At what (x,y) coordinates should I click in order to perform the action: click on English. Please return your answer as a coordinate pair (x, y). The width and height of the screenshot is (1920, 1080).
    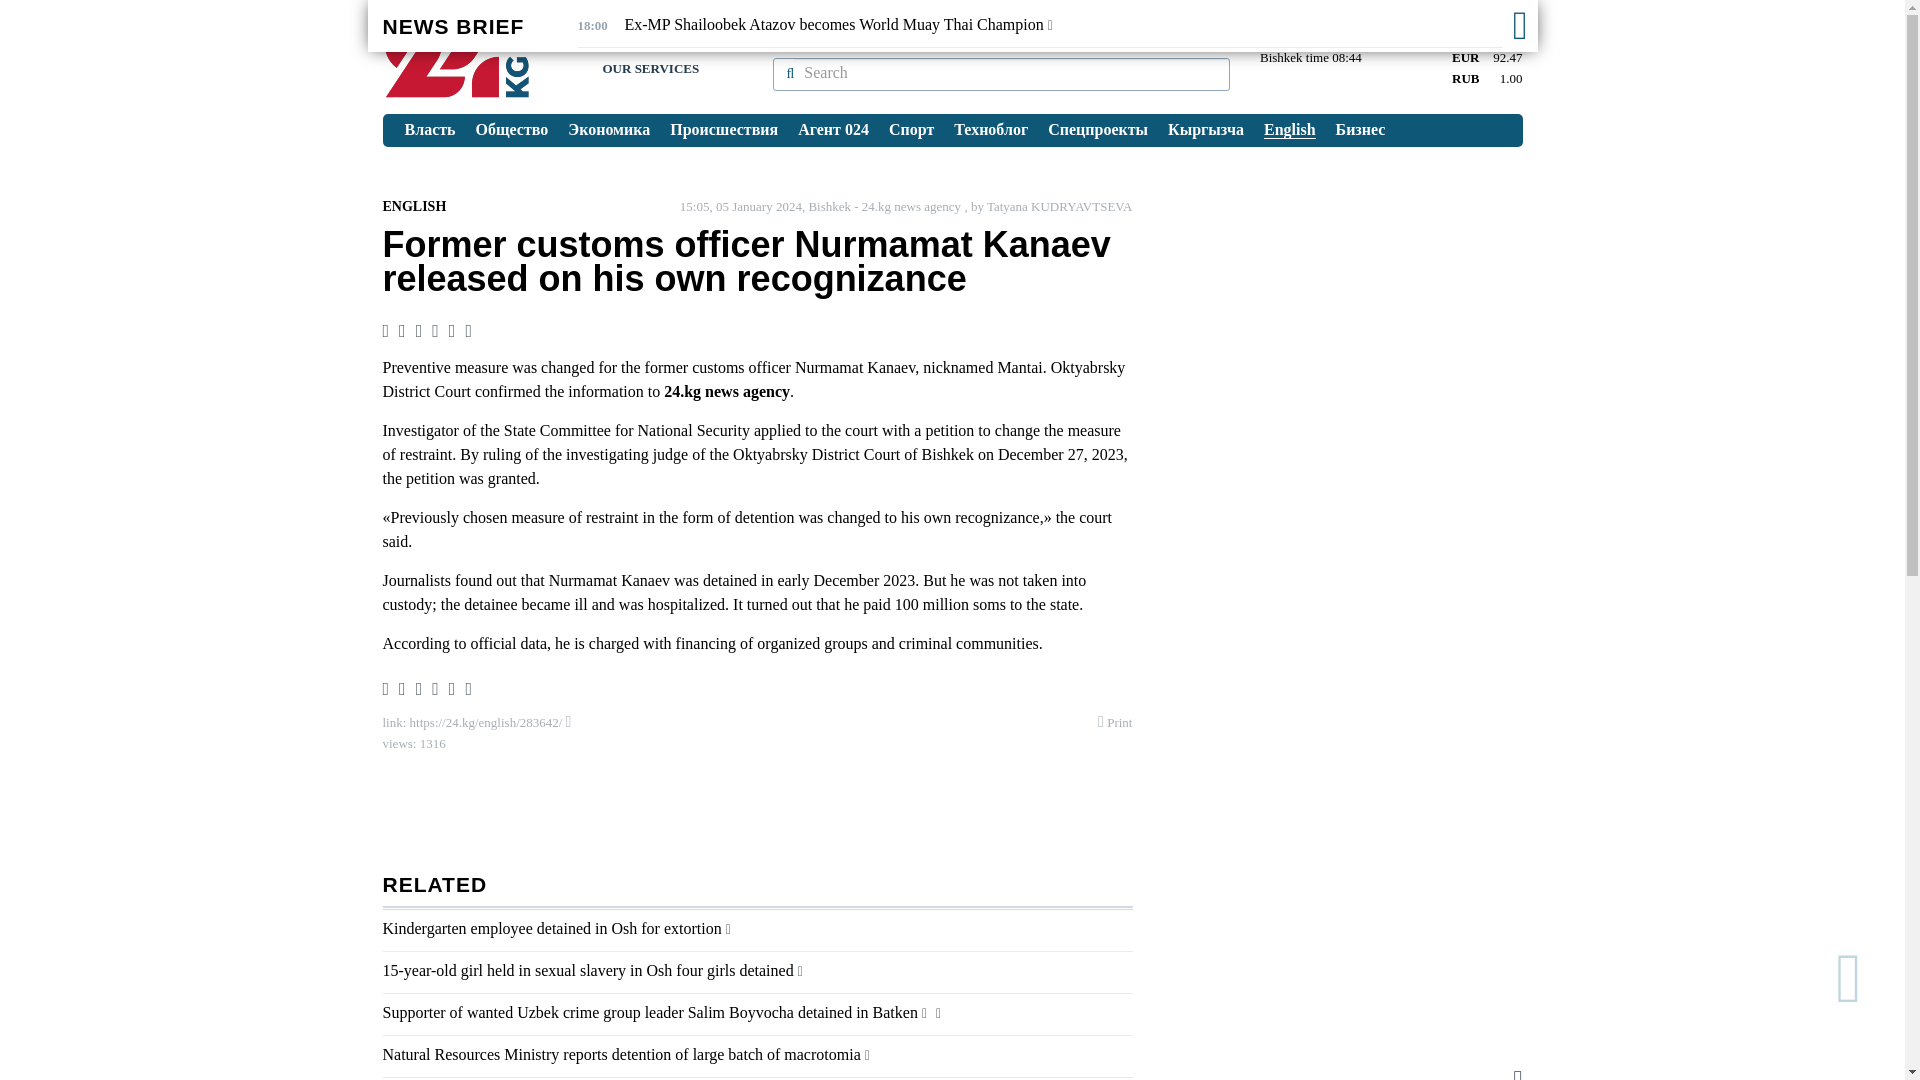
    Looking at the image, I should click on (1290, 130).